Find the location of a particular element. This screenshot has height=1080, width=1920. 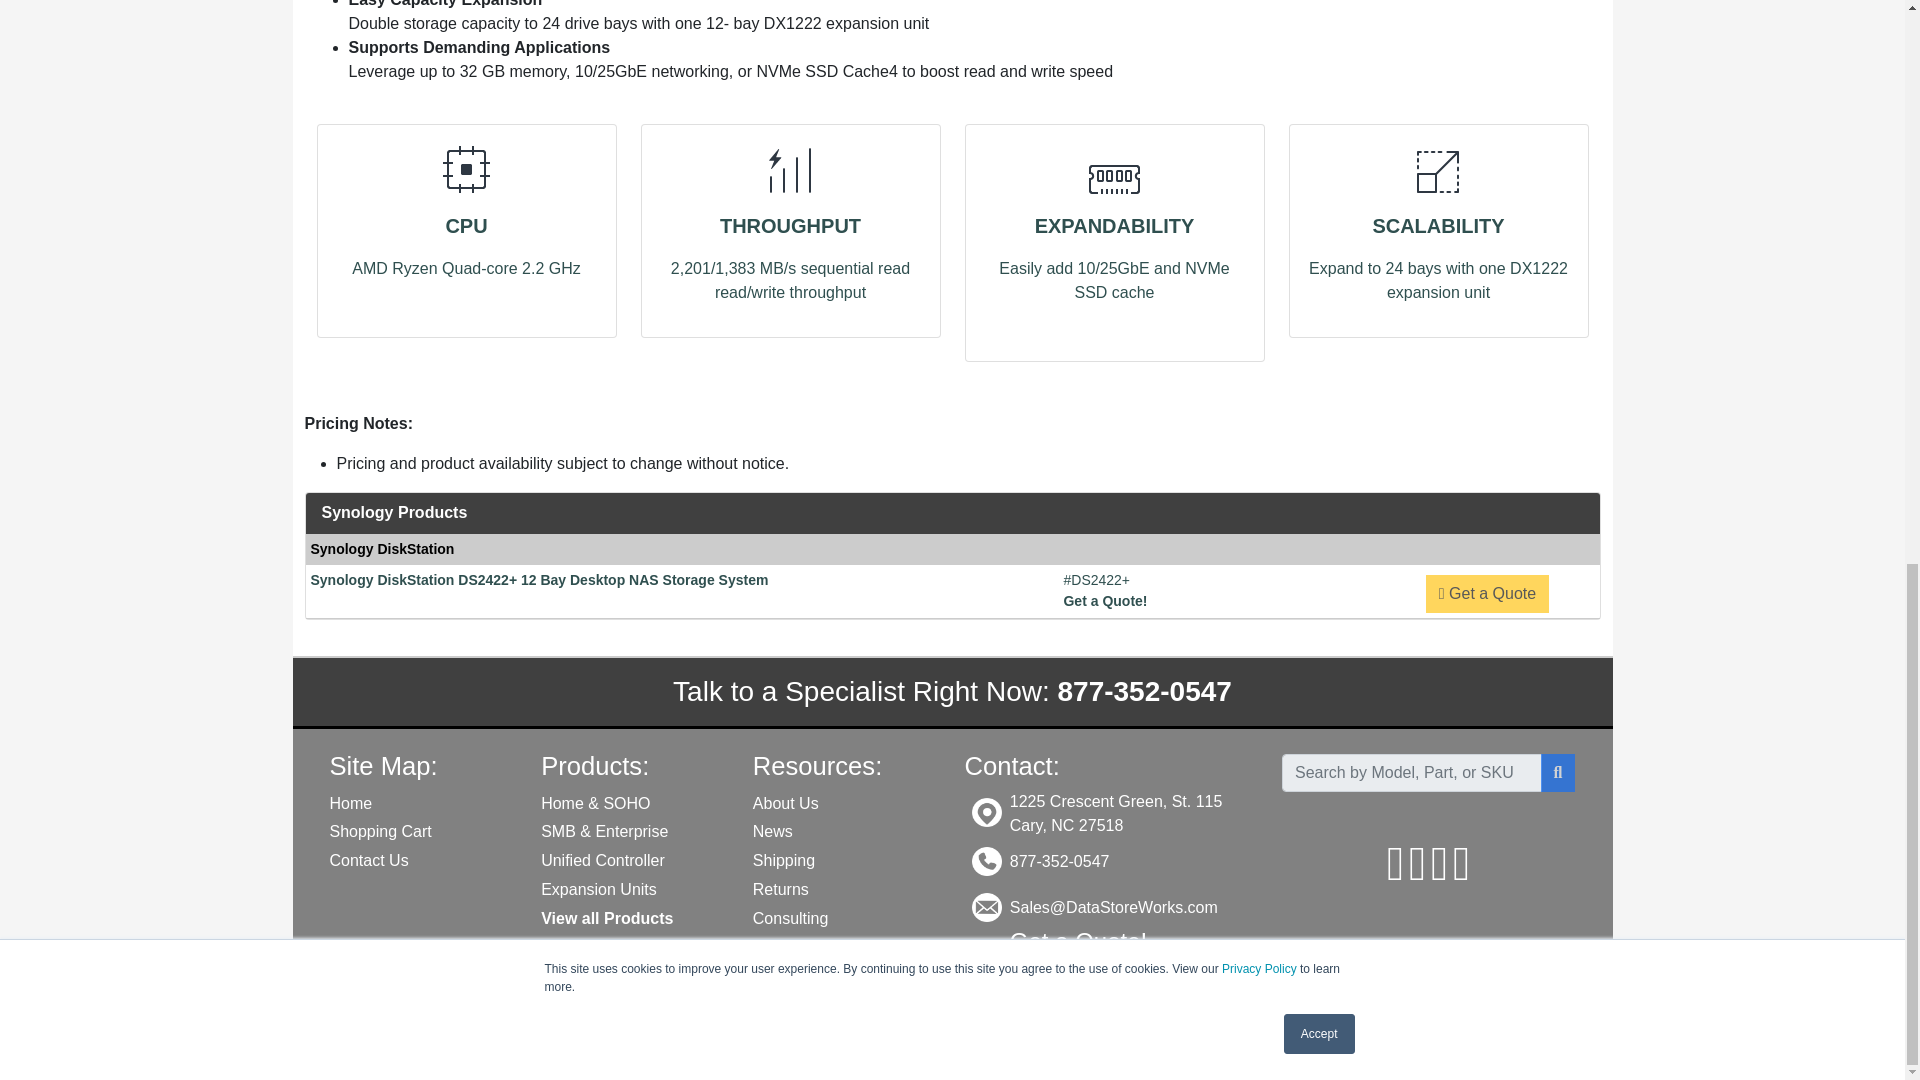

Twitter page is located at coordinates (1418, 874).